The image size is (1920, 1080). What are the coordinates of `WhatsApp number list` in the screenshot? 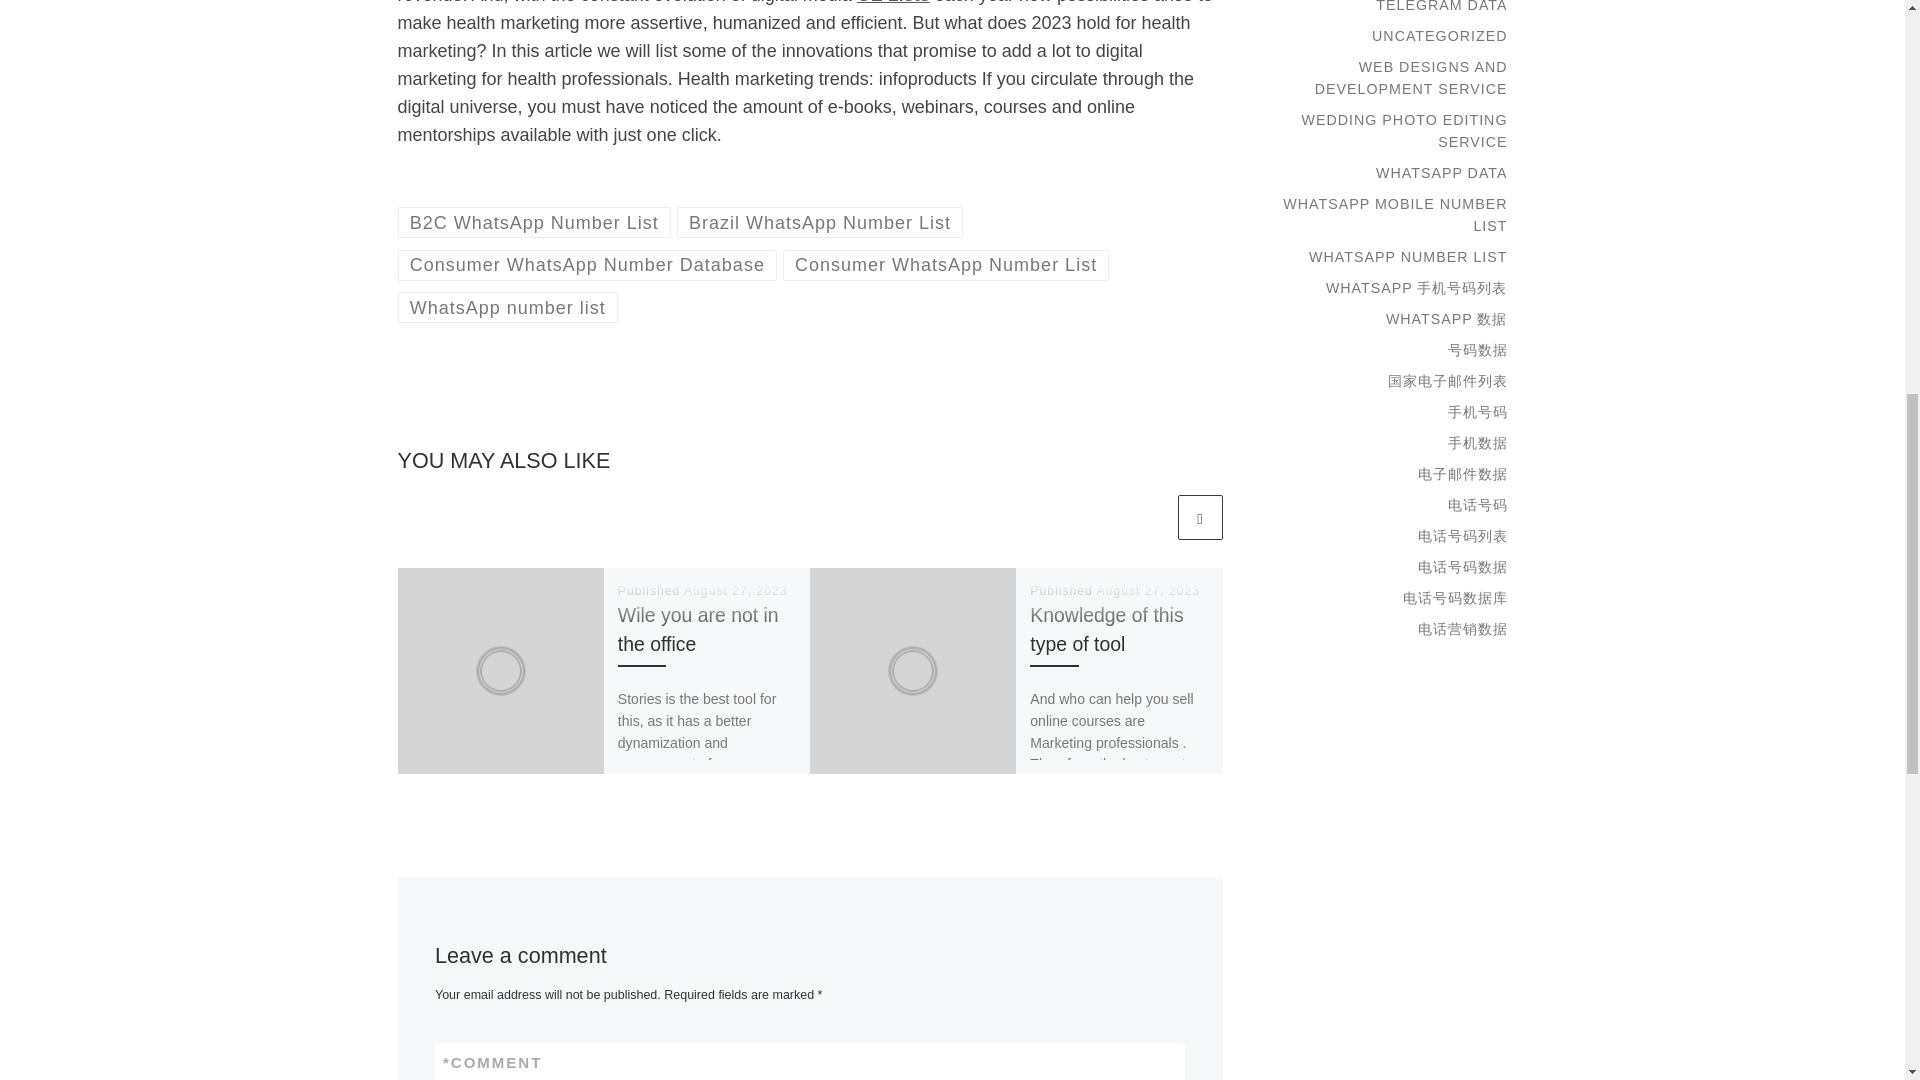 It's located at (508, 306).